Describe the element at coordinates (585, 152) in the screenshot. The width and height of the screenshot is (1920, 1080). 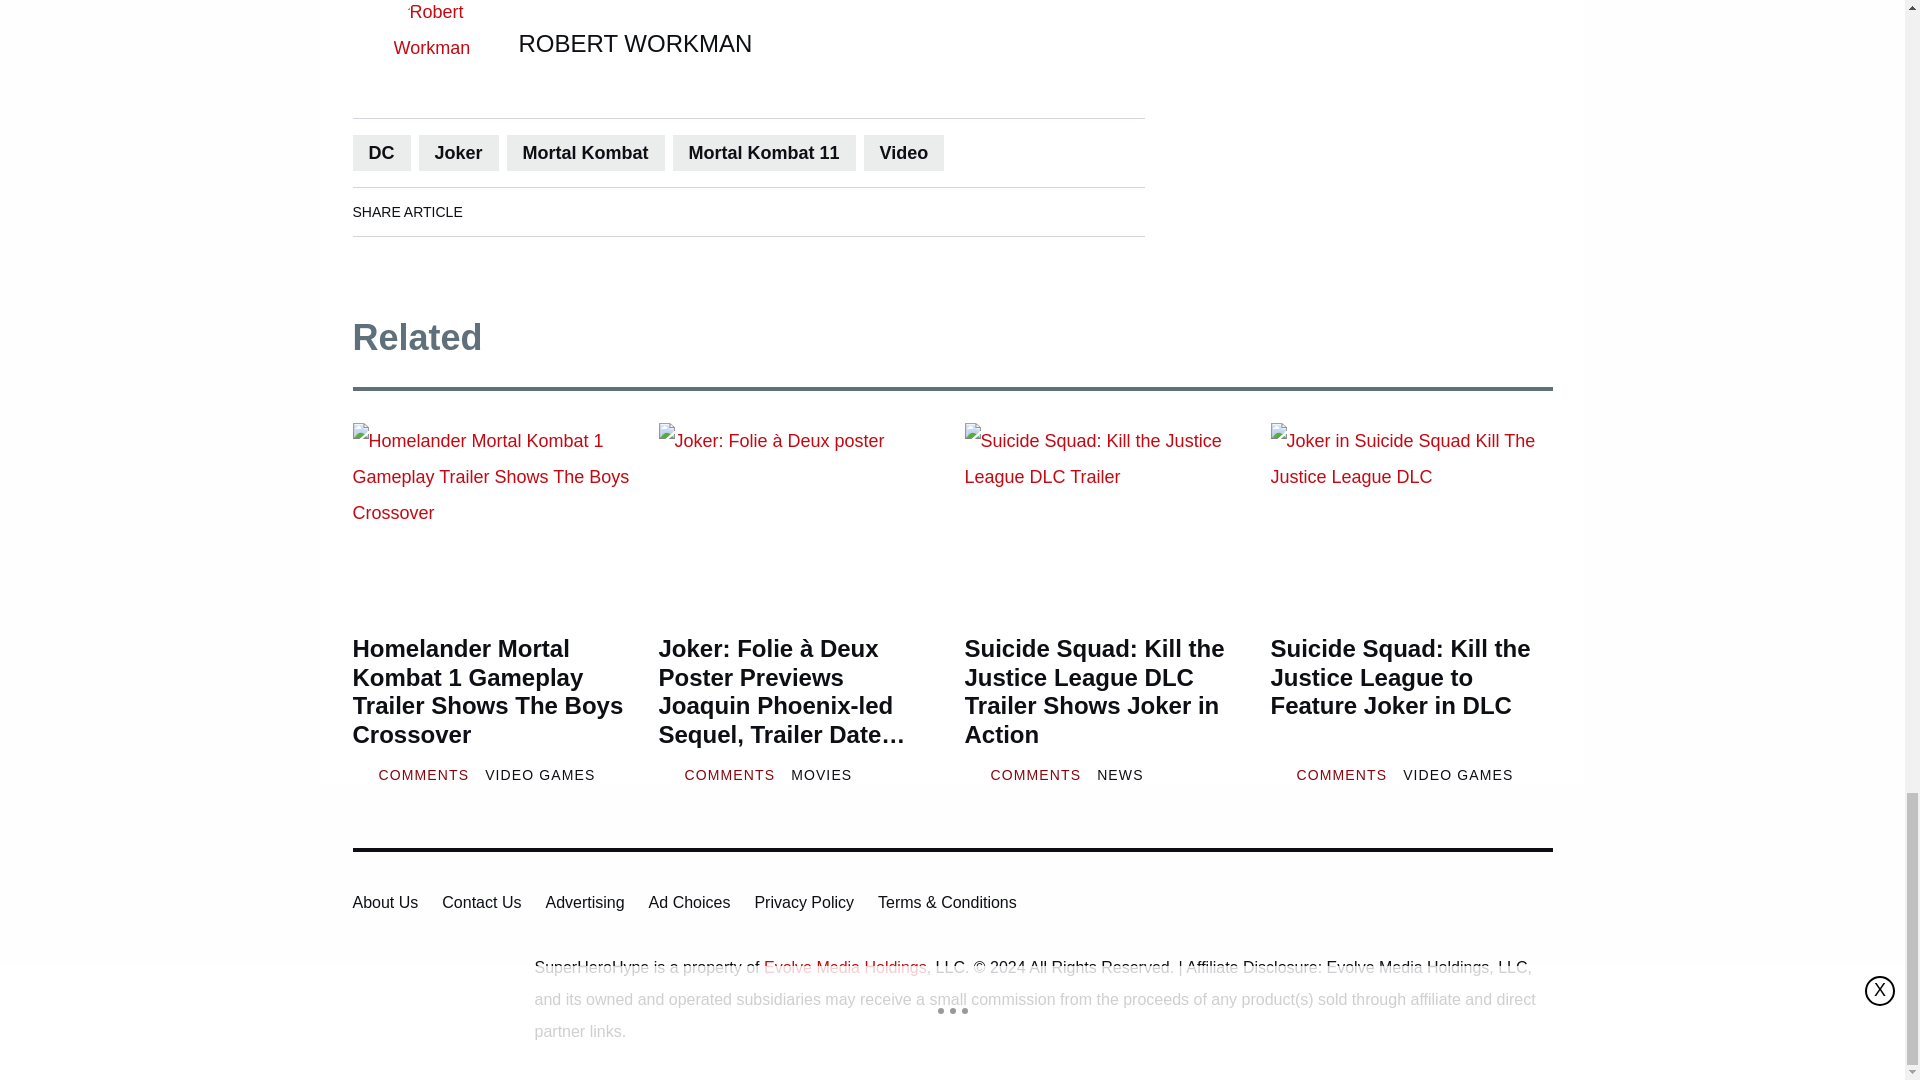
I see `Mortal Kombat` at that location.